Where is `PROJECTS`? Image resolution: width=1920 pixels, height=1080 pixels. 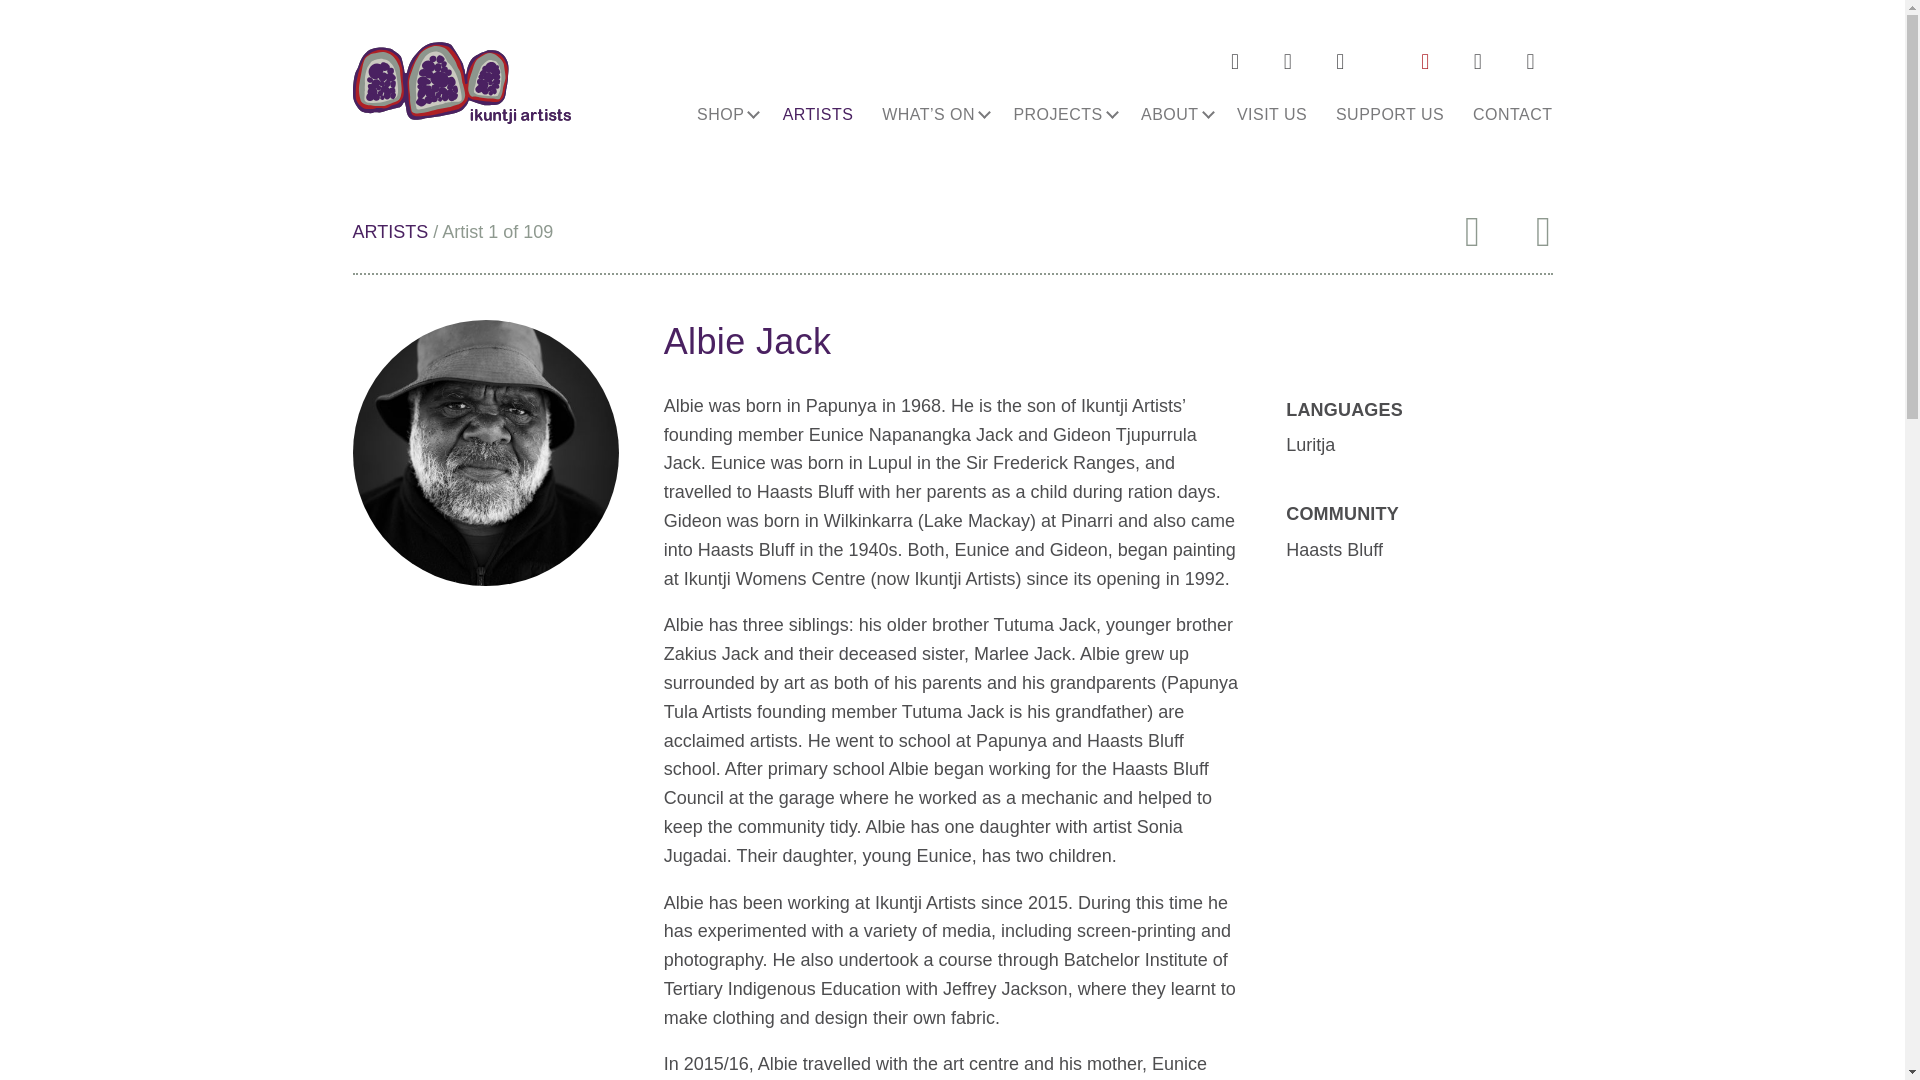 PROJECTS is located at coordinates (1062, 114).